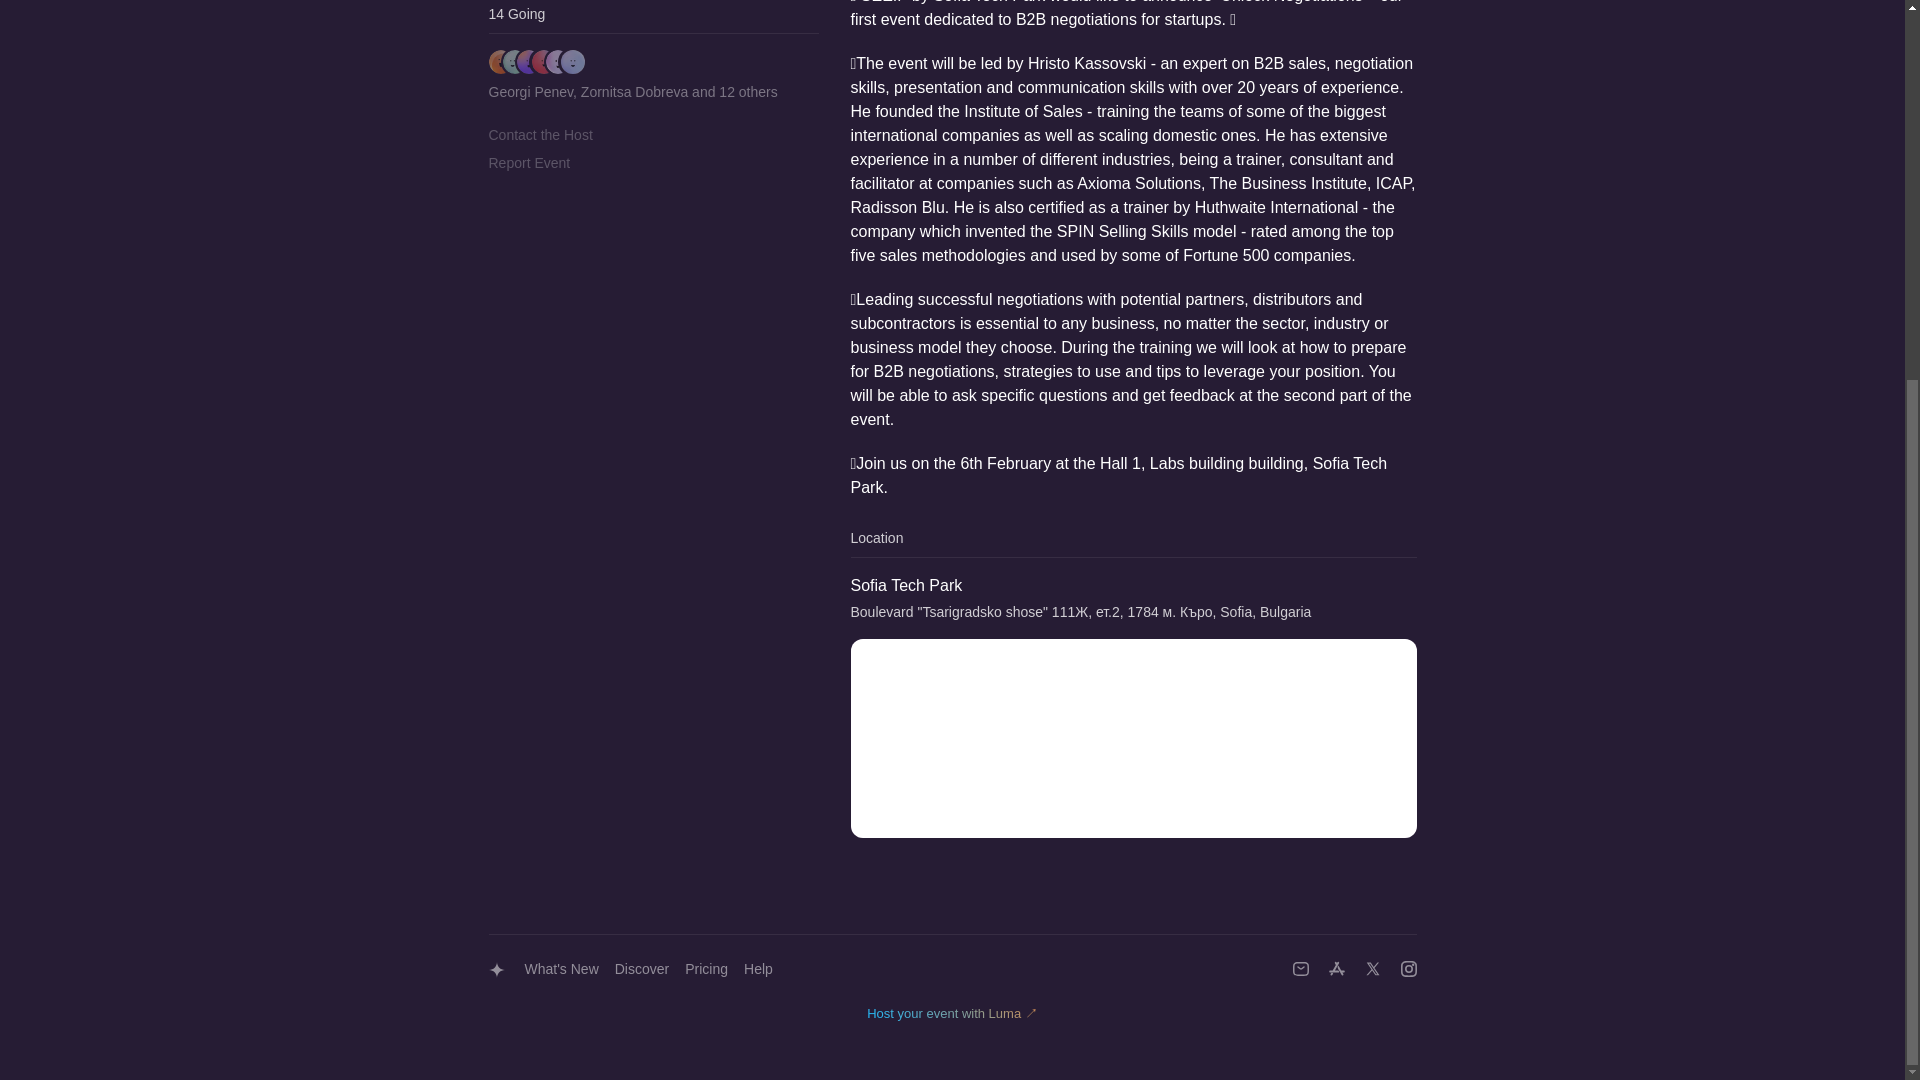 The image size is (1920, 1080). I want to click on Discover, so click(642, 970).